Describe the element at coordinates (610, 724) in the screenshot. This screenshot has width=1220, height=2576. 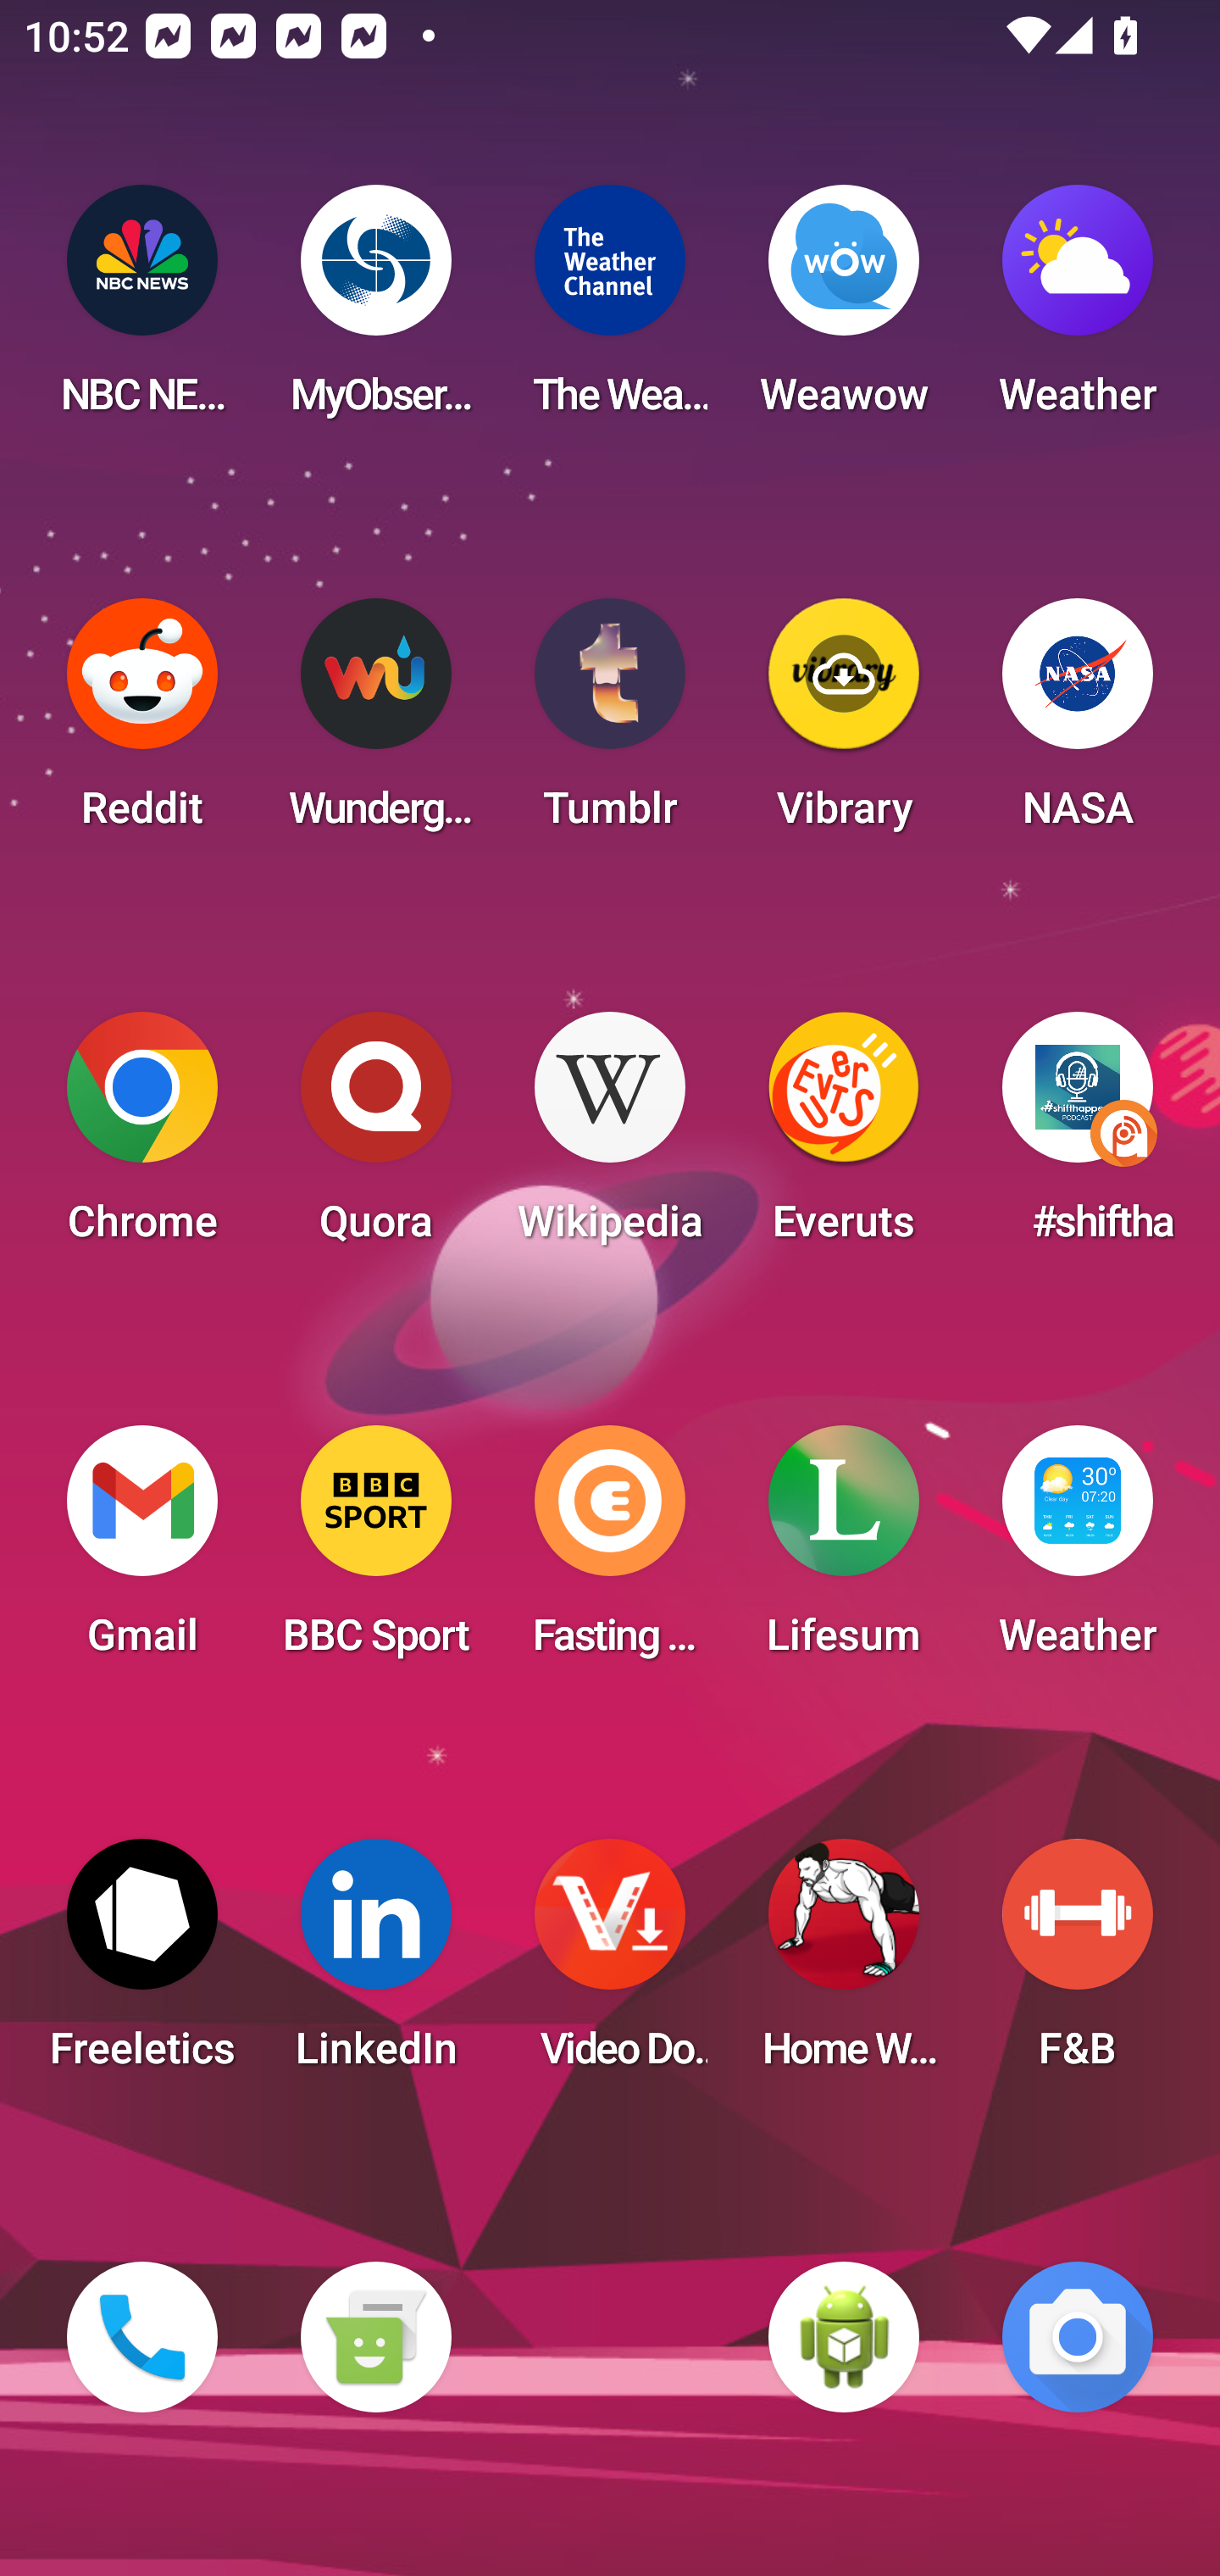
I see `Tumblr` at that location.